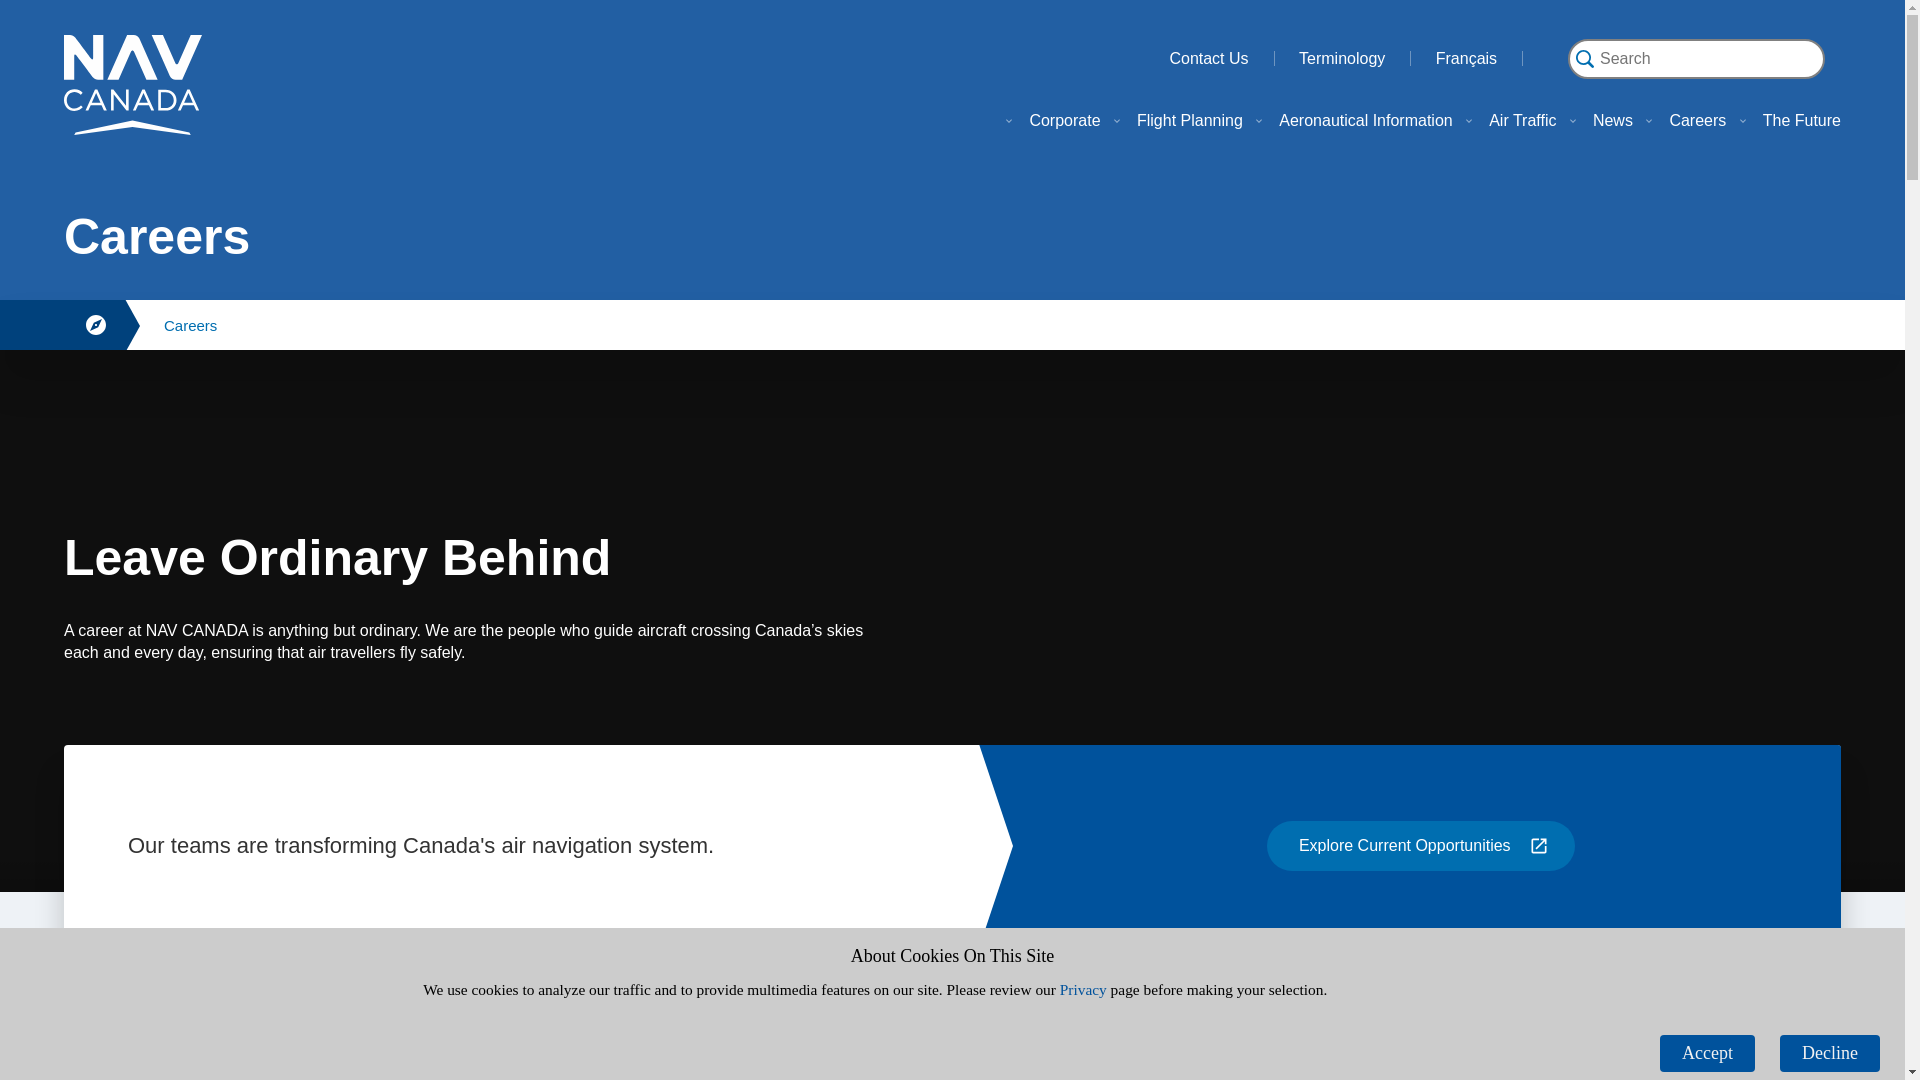 The image size is (1920, 1080). Describe the element at coordinates (1364, 57) in the screenshot. I see `Terminology` at that location.